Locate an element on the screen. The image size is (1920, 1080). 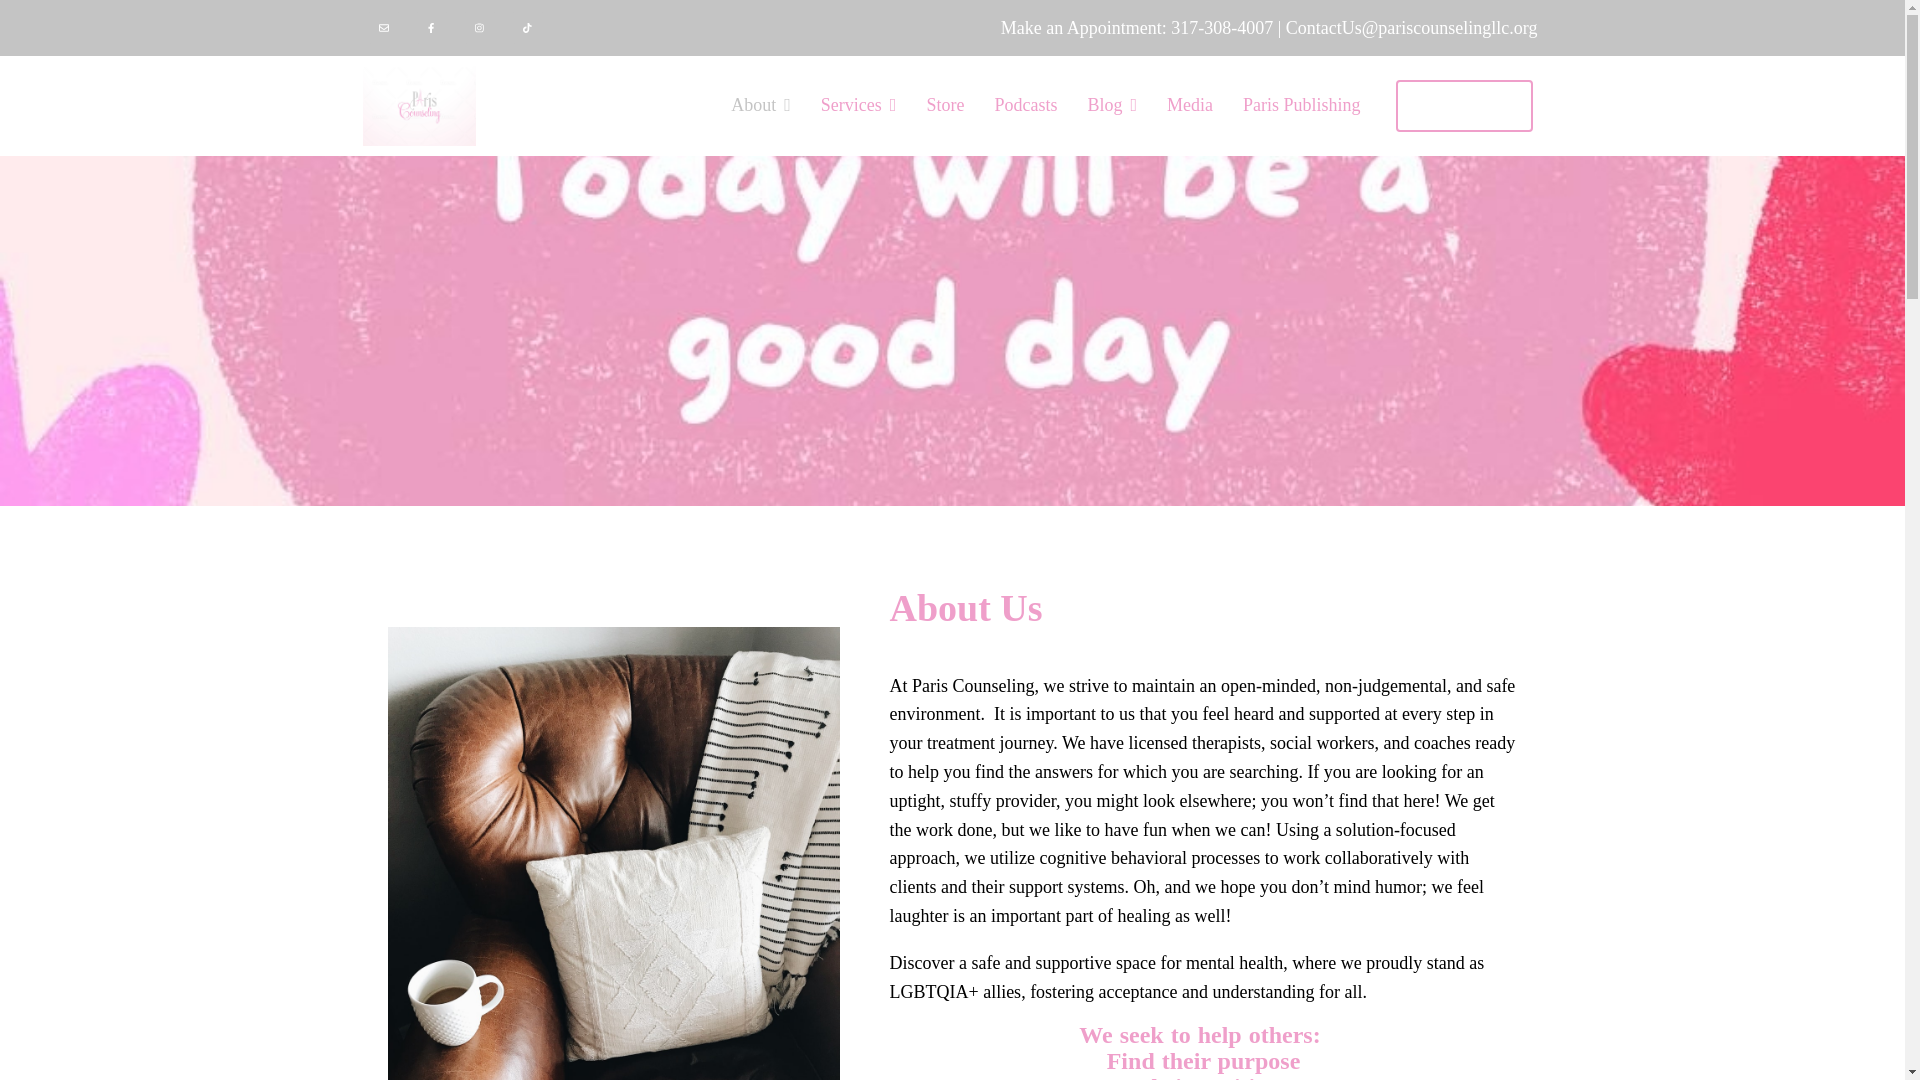
About is located at coordinates (761, 106).